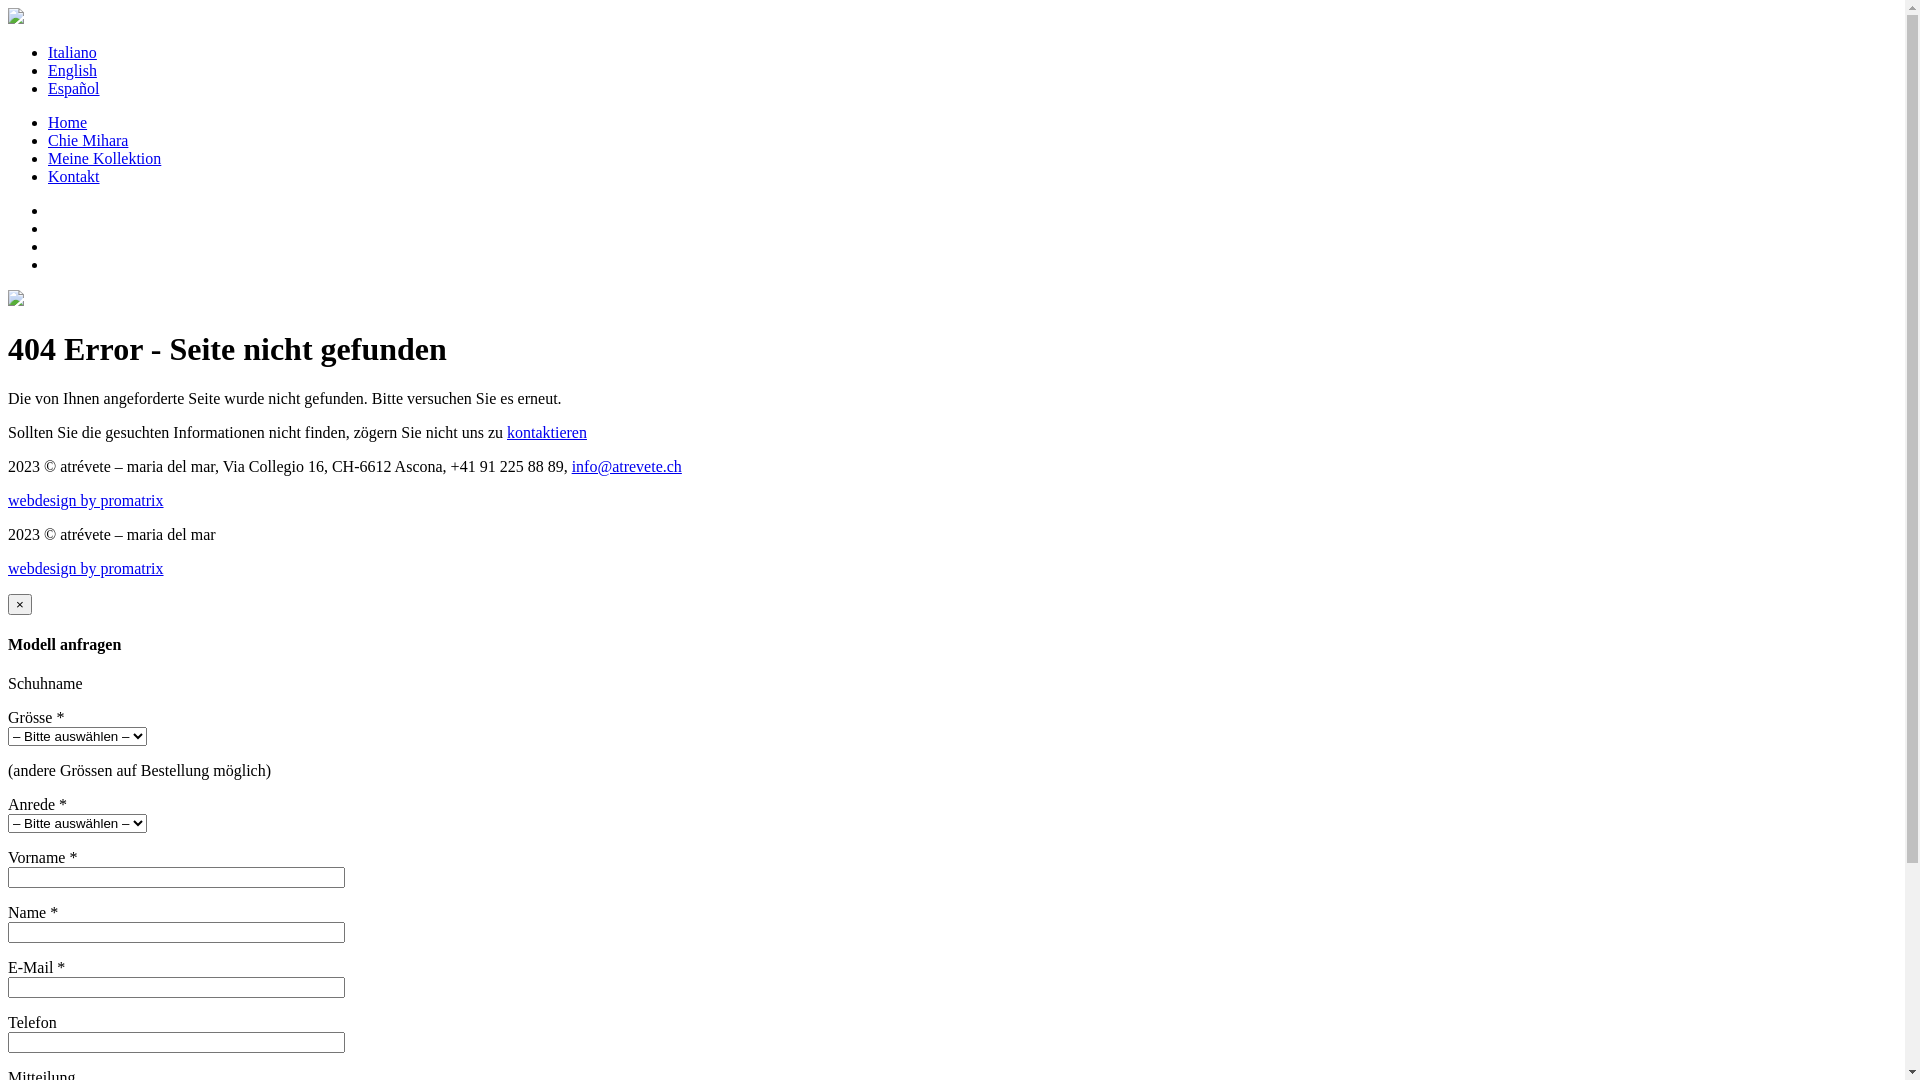  I want to click on English, so click(72, 70).